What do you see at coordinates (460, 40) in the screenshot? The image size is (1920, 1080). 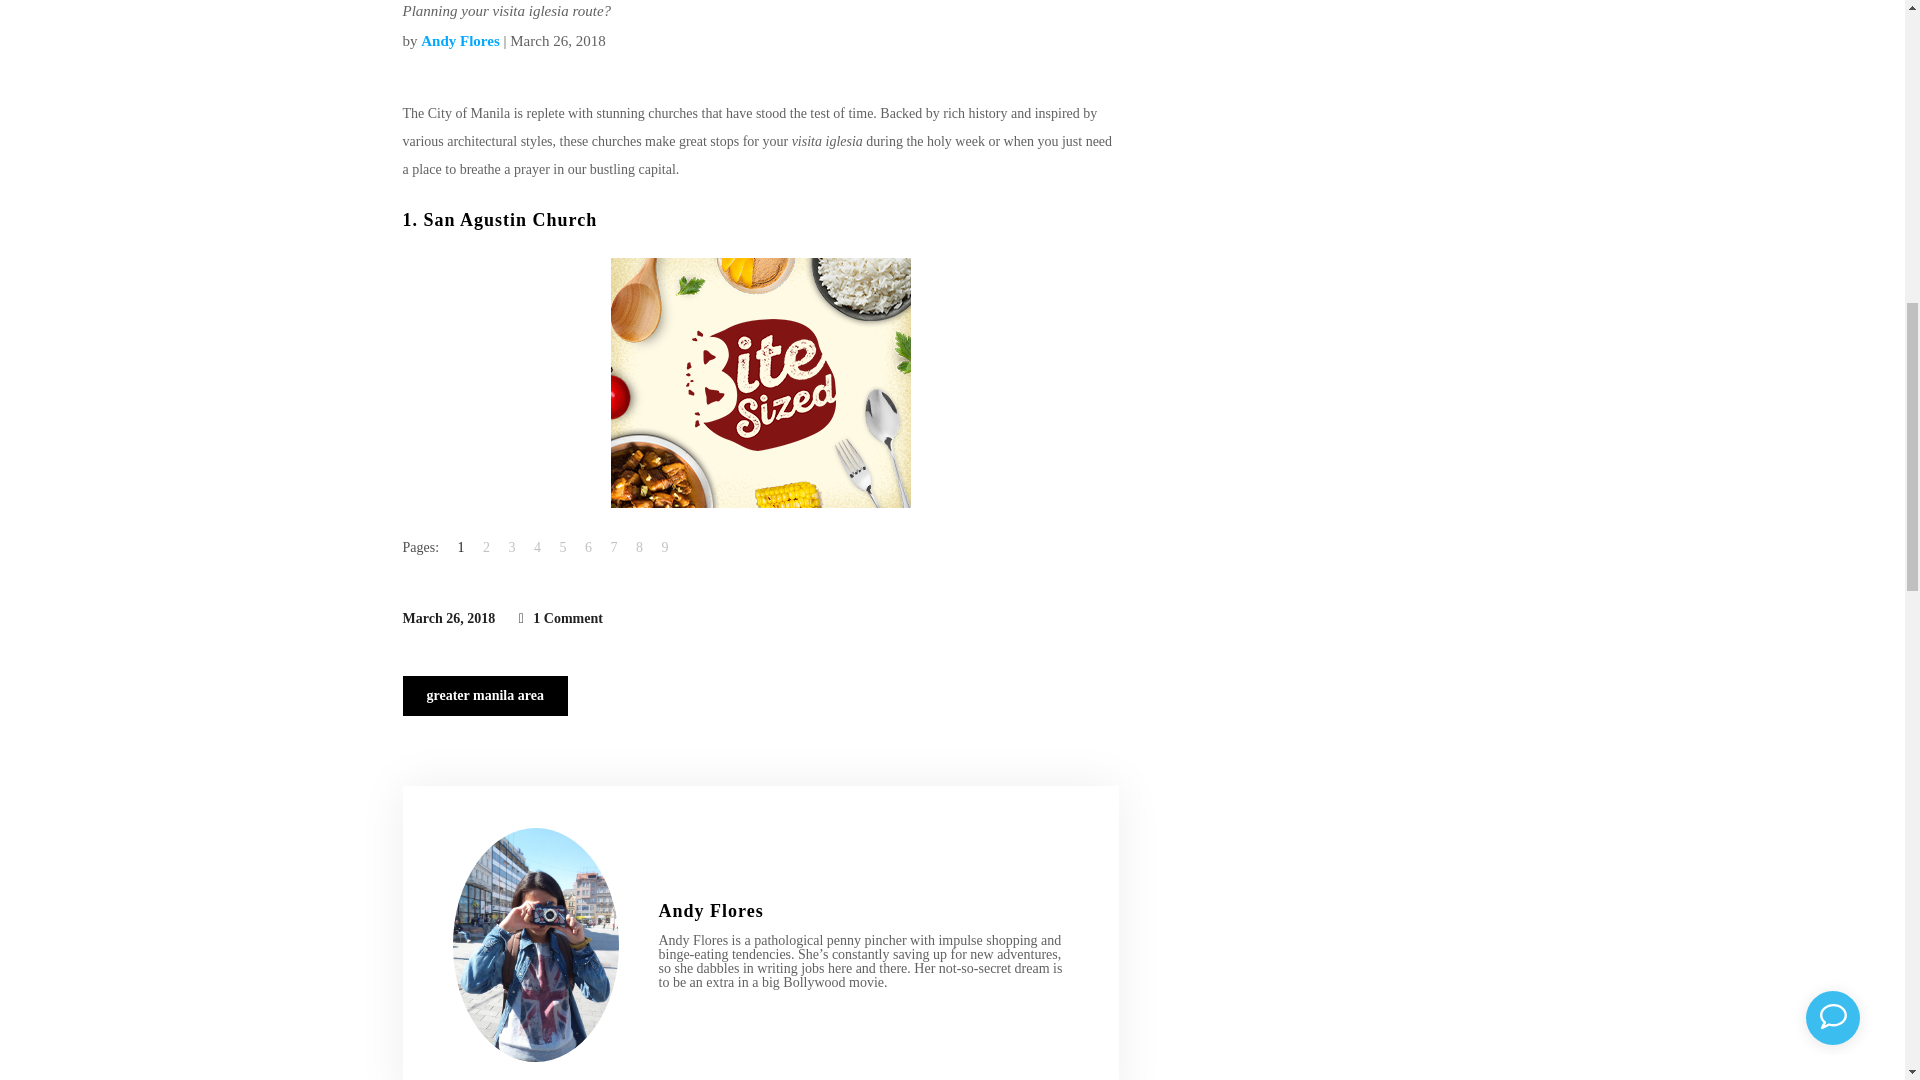 I see `Posts by Andy Flores` at bounding box center [460, 40].